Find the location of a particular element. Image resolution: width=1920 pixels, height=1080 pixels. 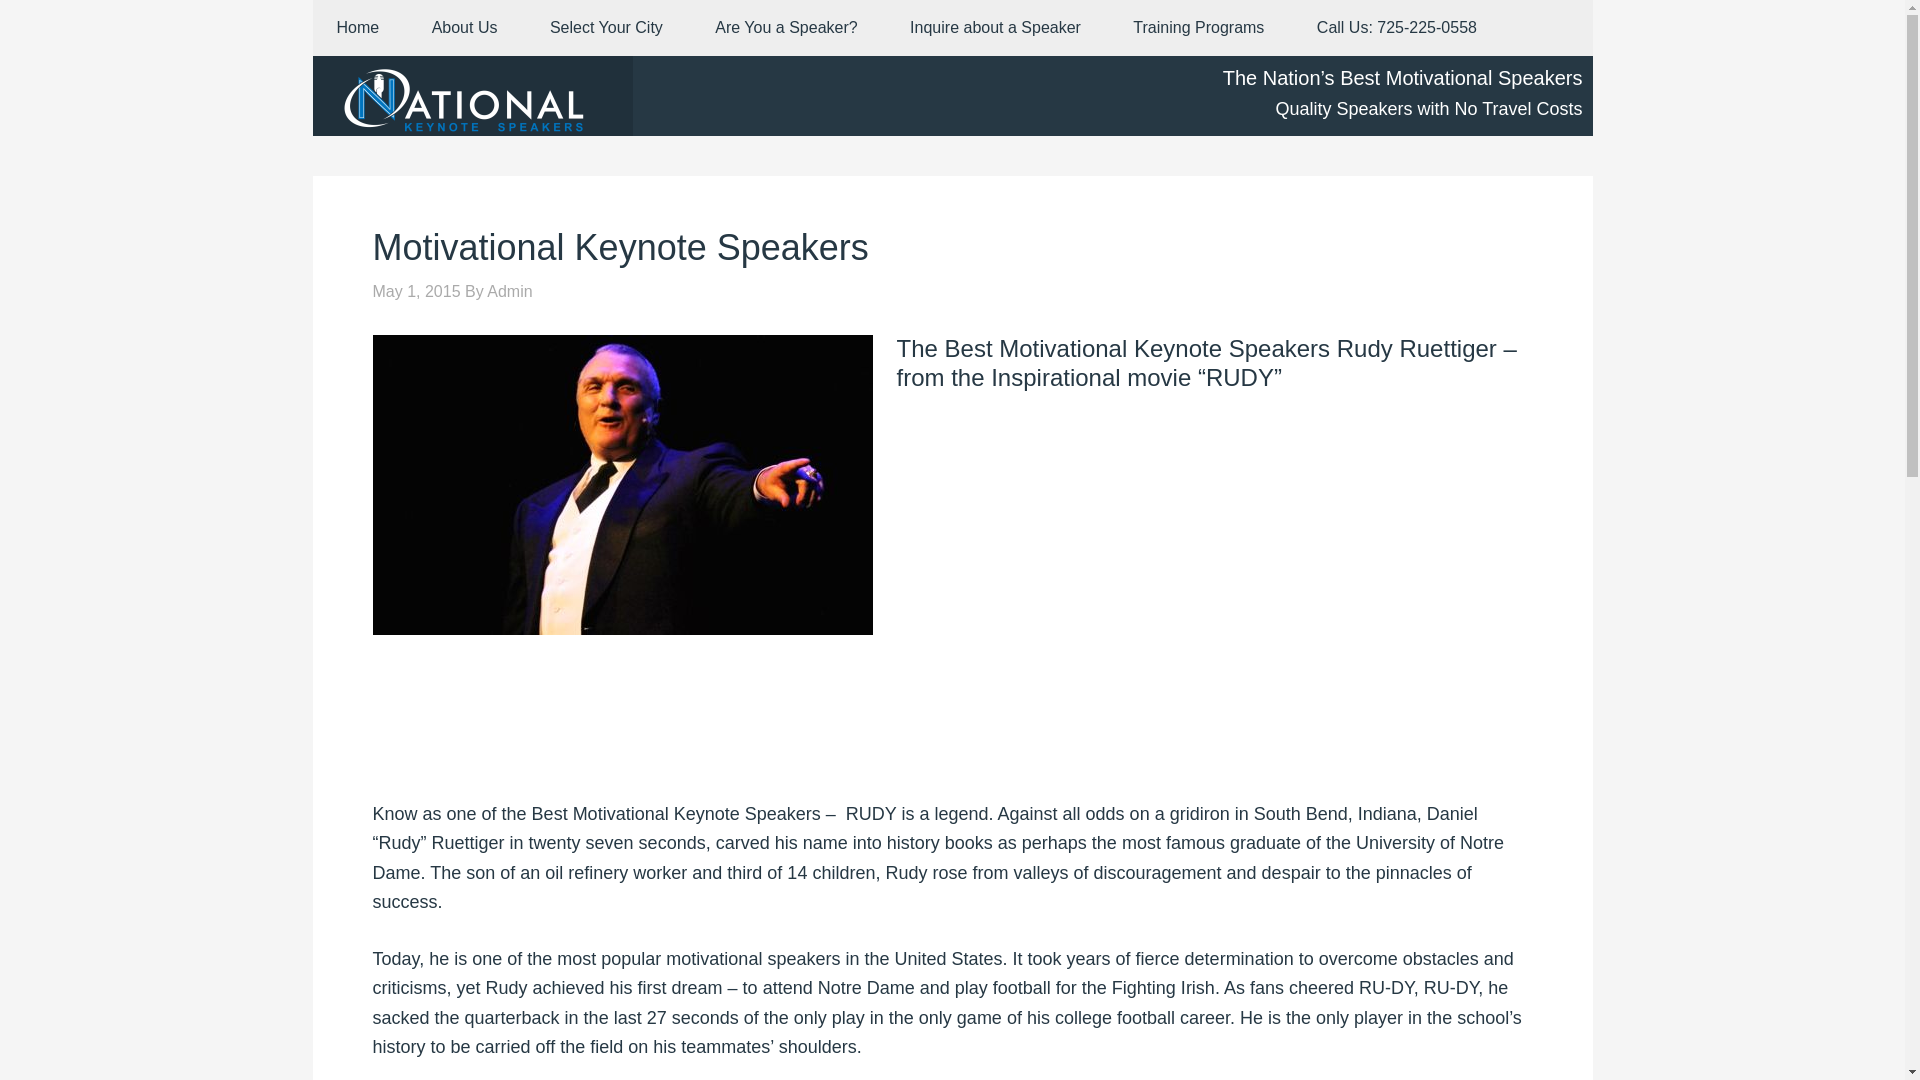

National Keynote Speakers is located at coordinates (471, 96).